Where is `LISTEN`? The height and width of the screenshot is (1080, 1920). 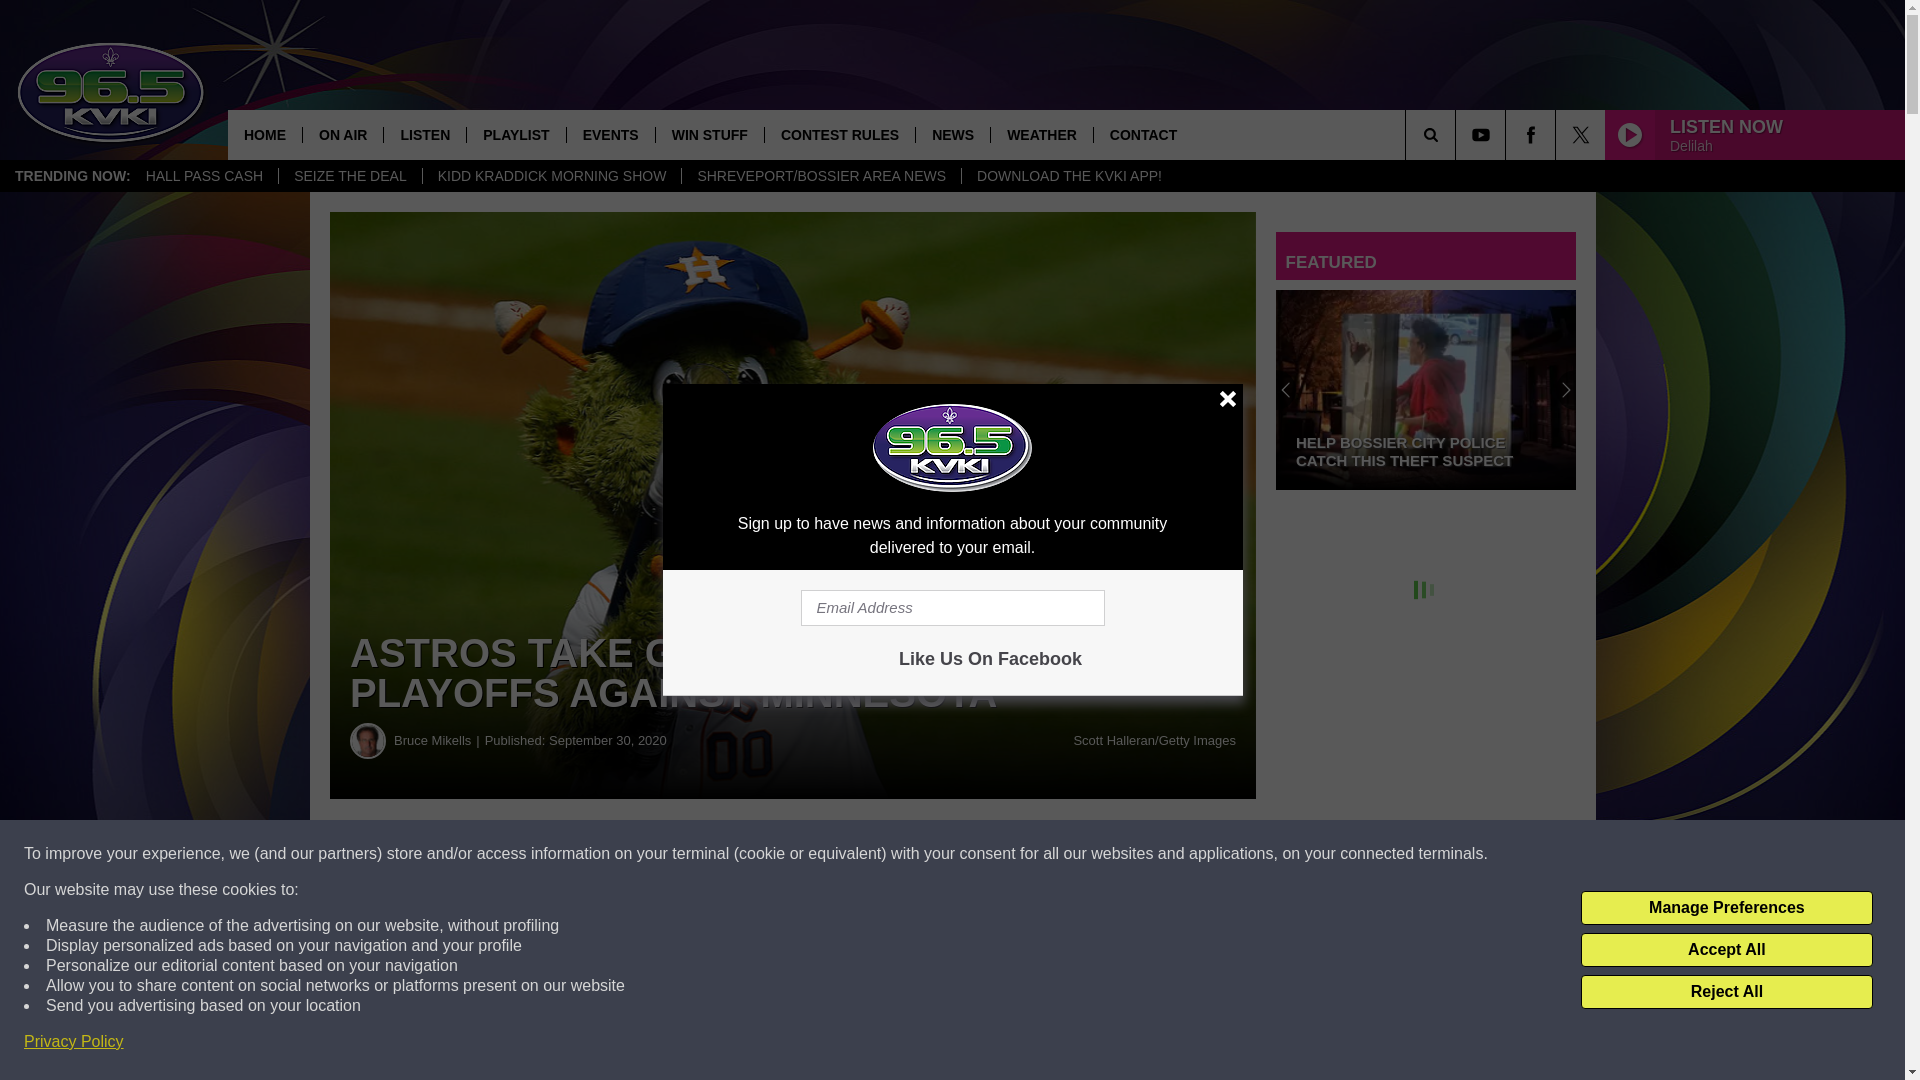
LISTEN is located at coordinates (424, 134).